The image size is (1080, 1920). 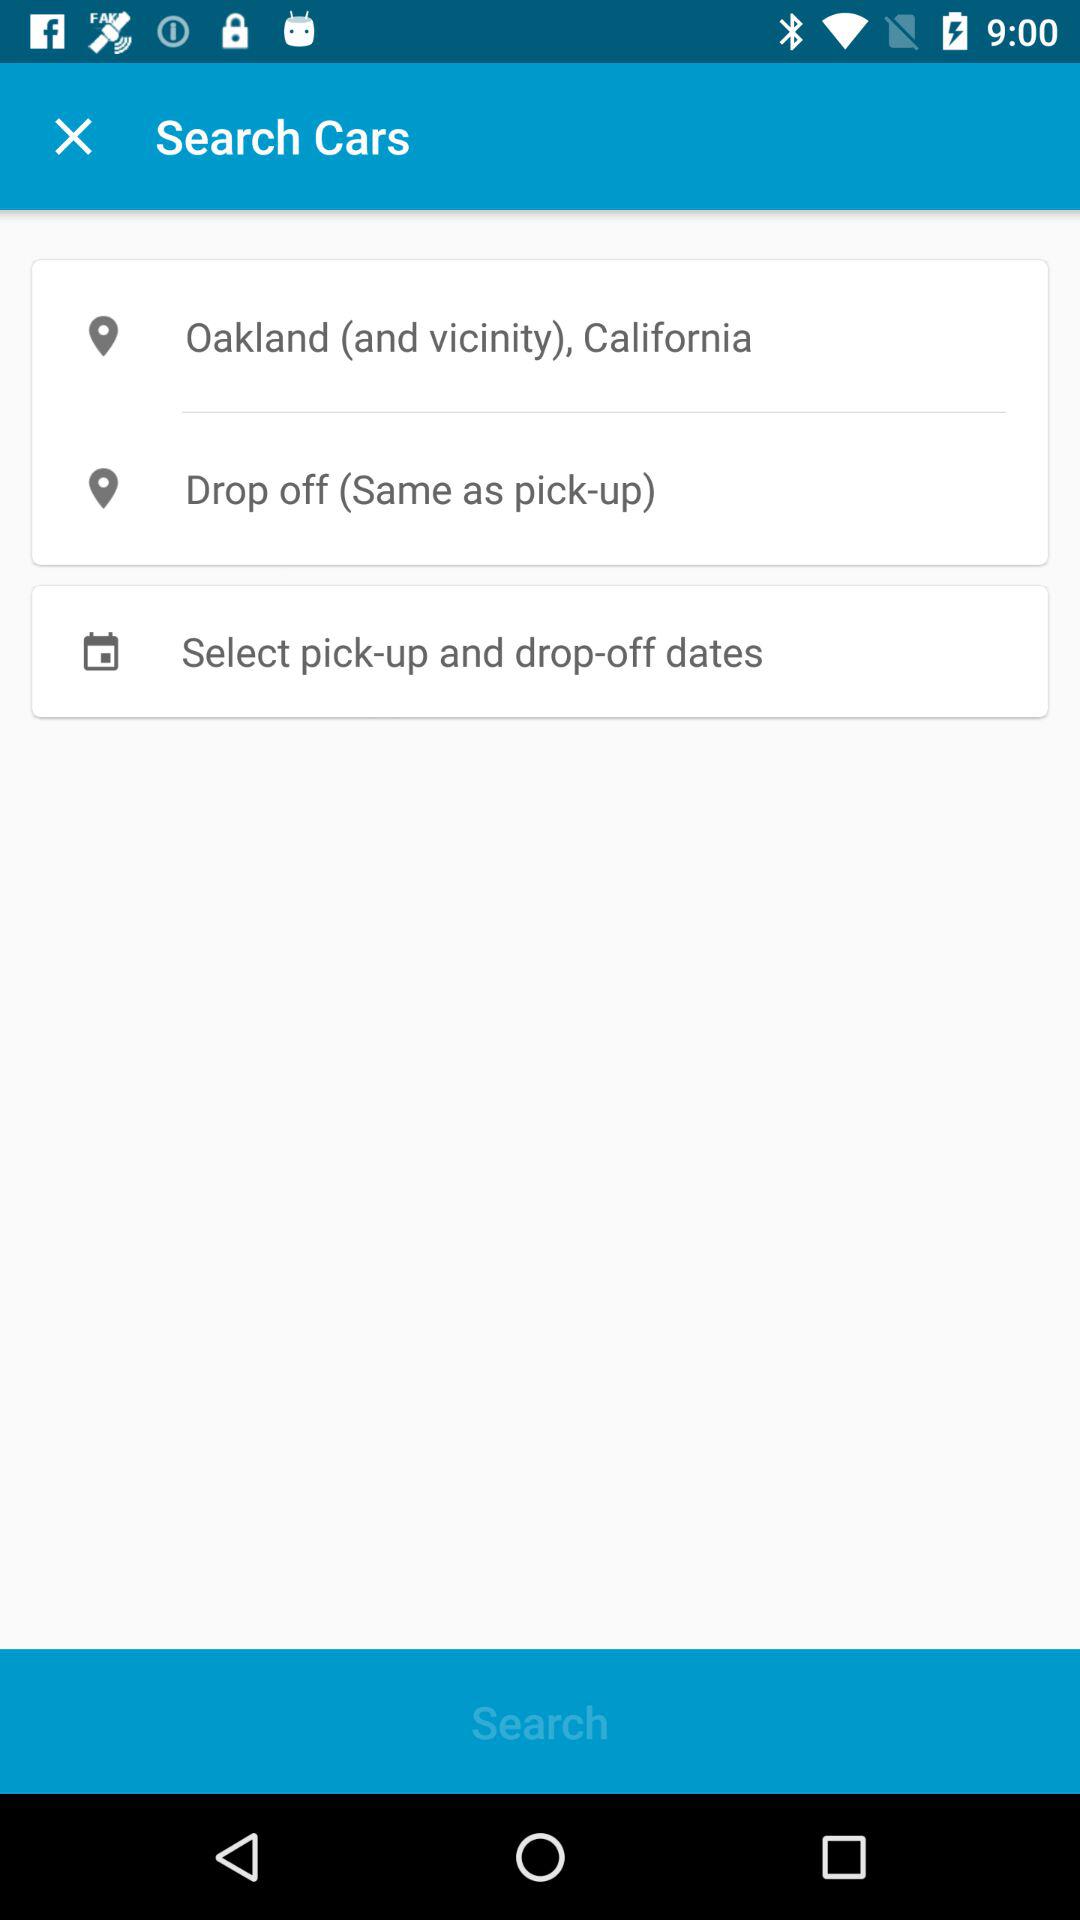 What do you see at coordinates (73, 136) in the screenshot?
I see `turn off the icon next to search cars` at bounding box center [73, 136].